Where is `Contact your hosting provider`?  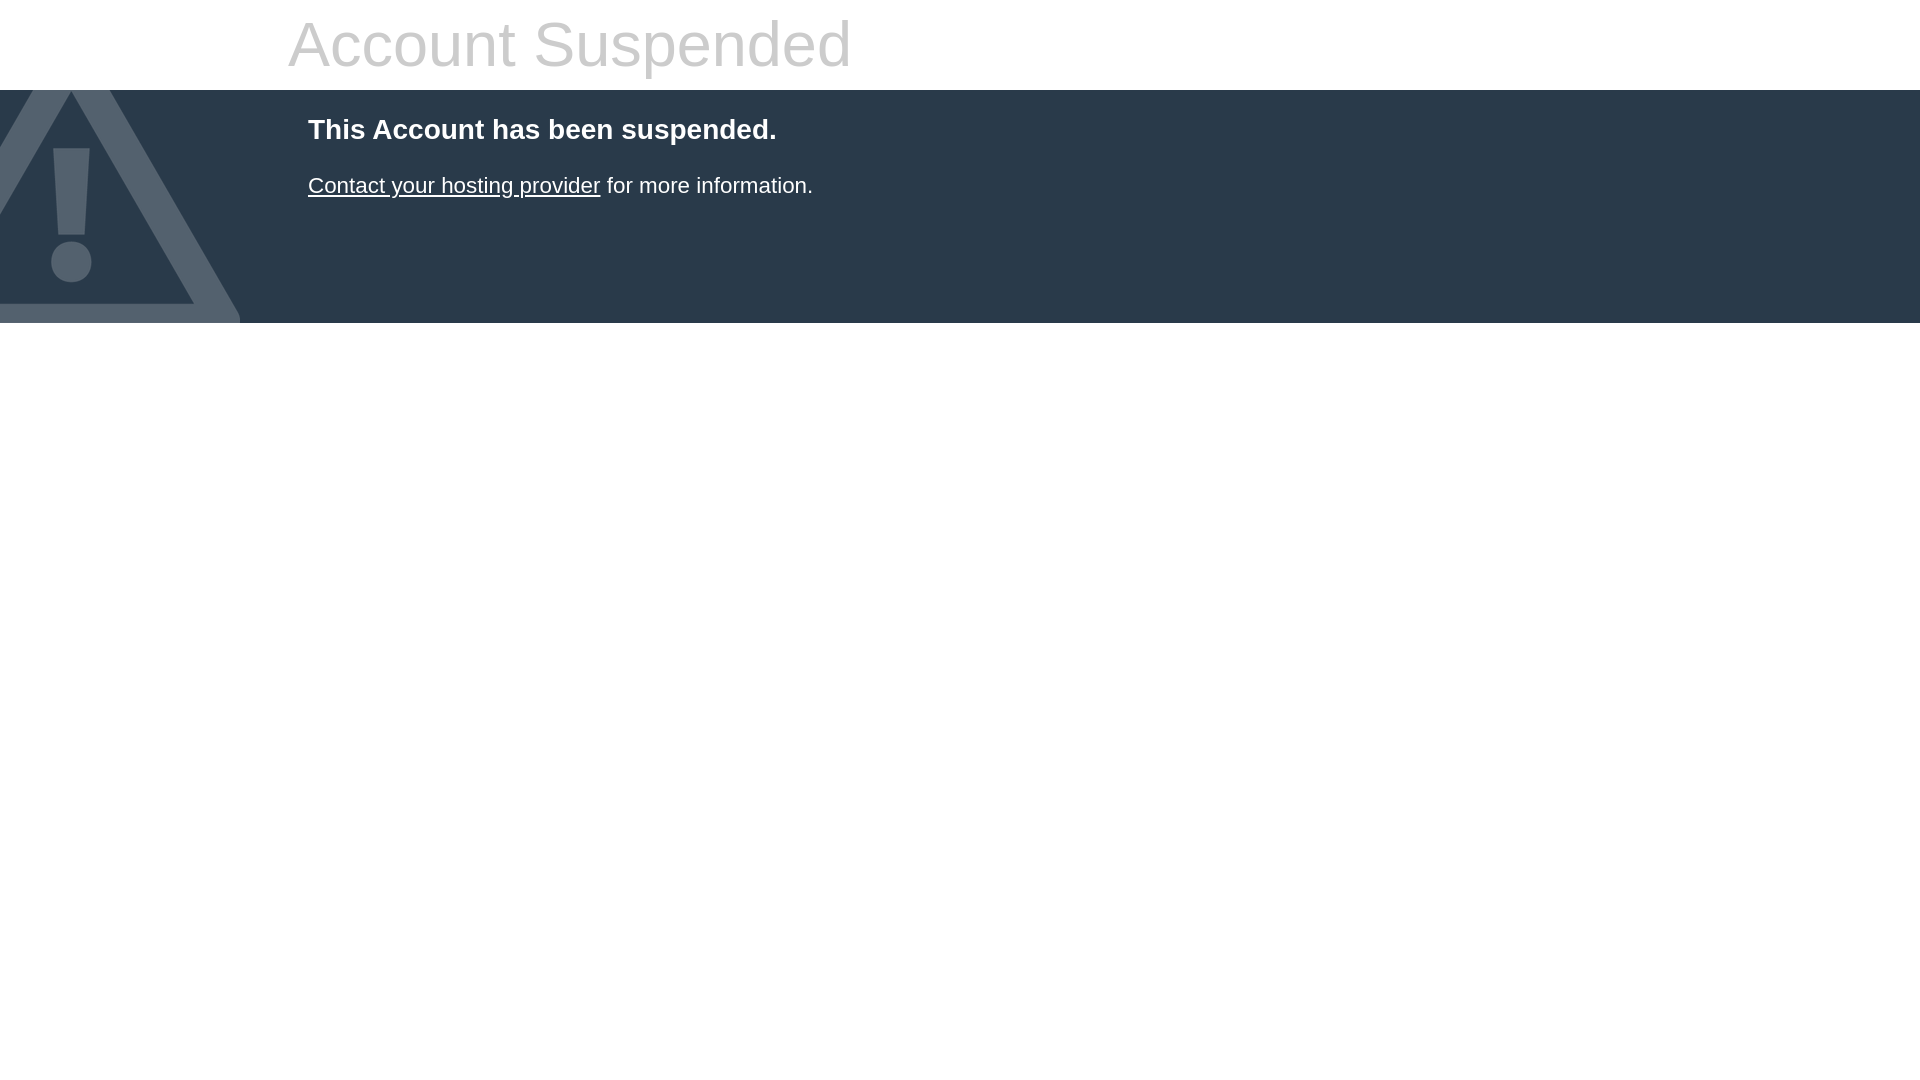
Contact your hosting provider is located at coordinates (453, 184).